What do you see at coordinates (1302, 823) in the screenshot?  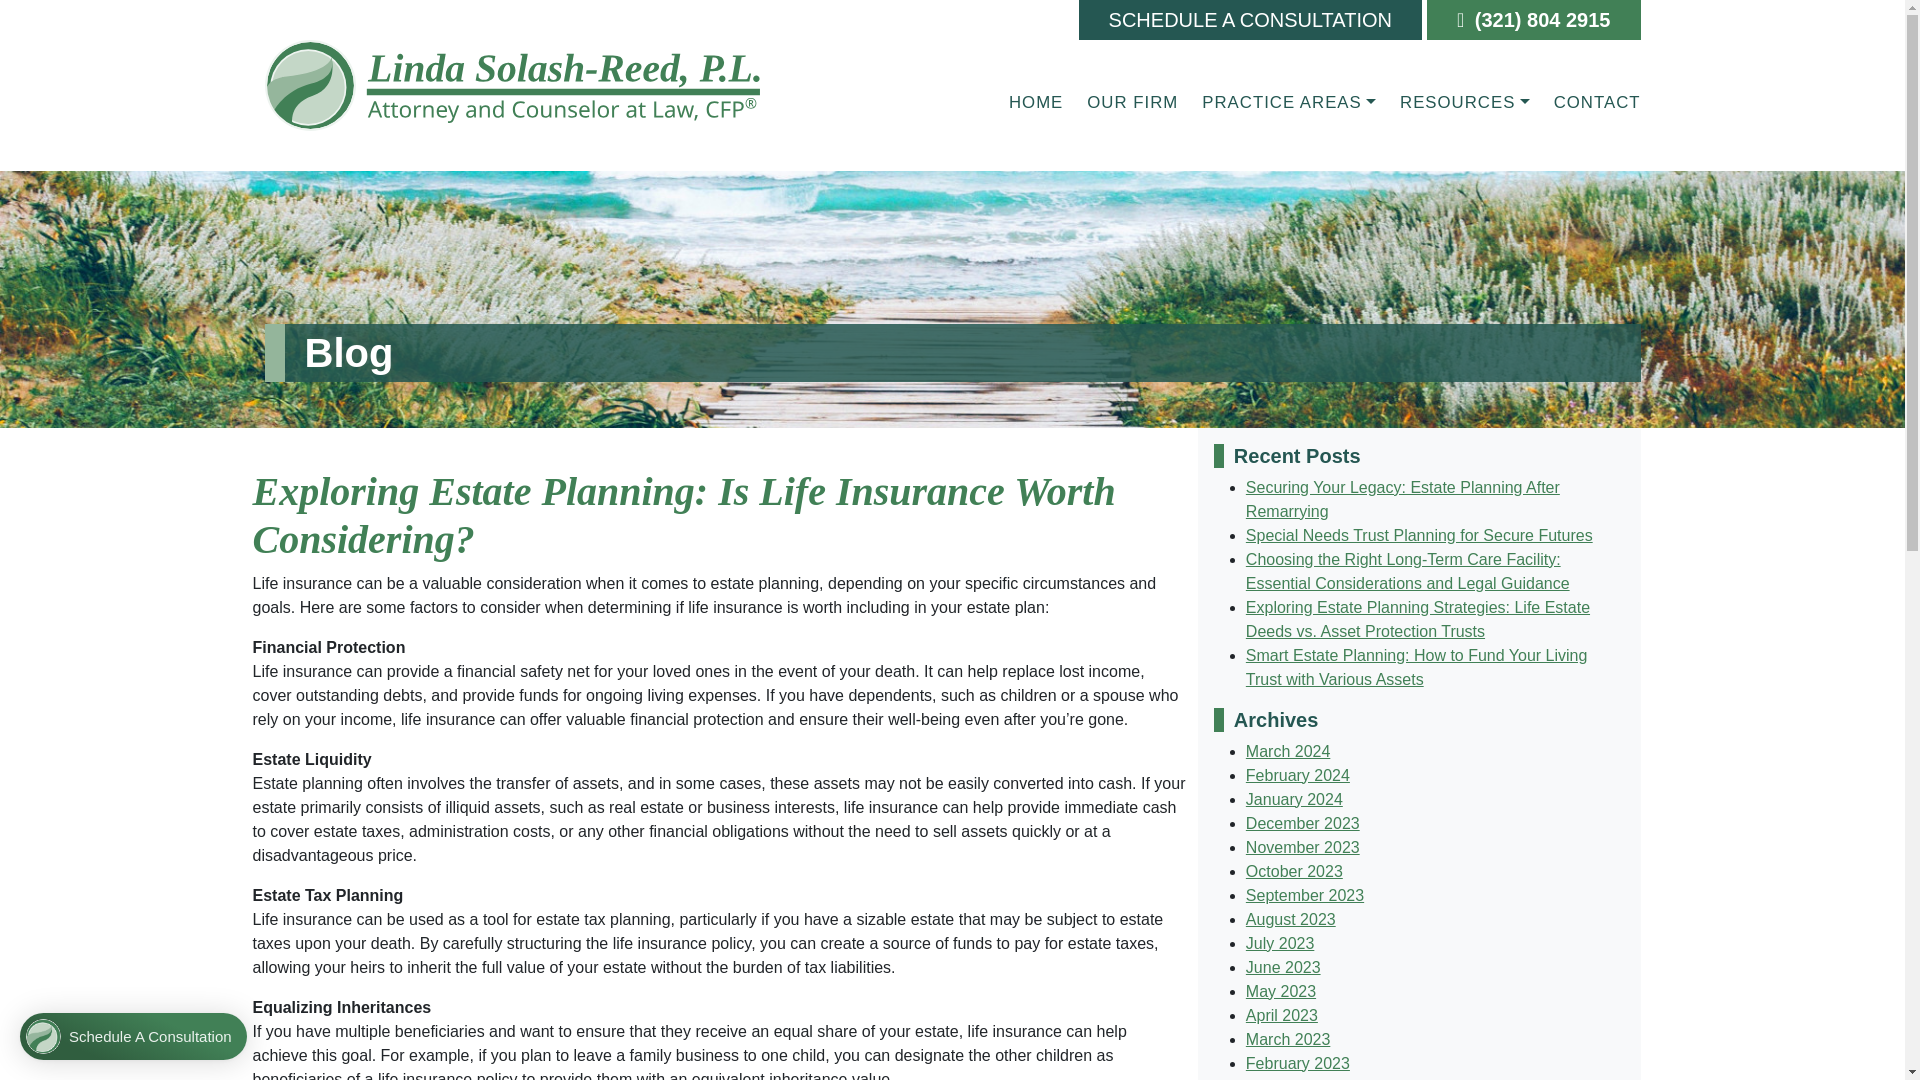 I see `December 2023` at bounding box center [1302, 823].